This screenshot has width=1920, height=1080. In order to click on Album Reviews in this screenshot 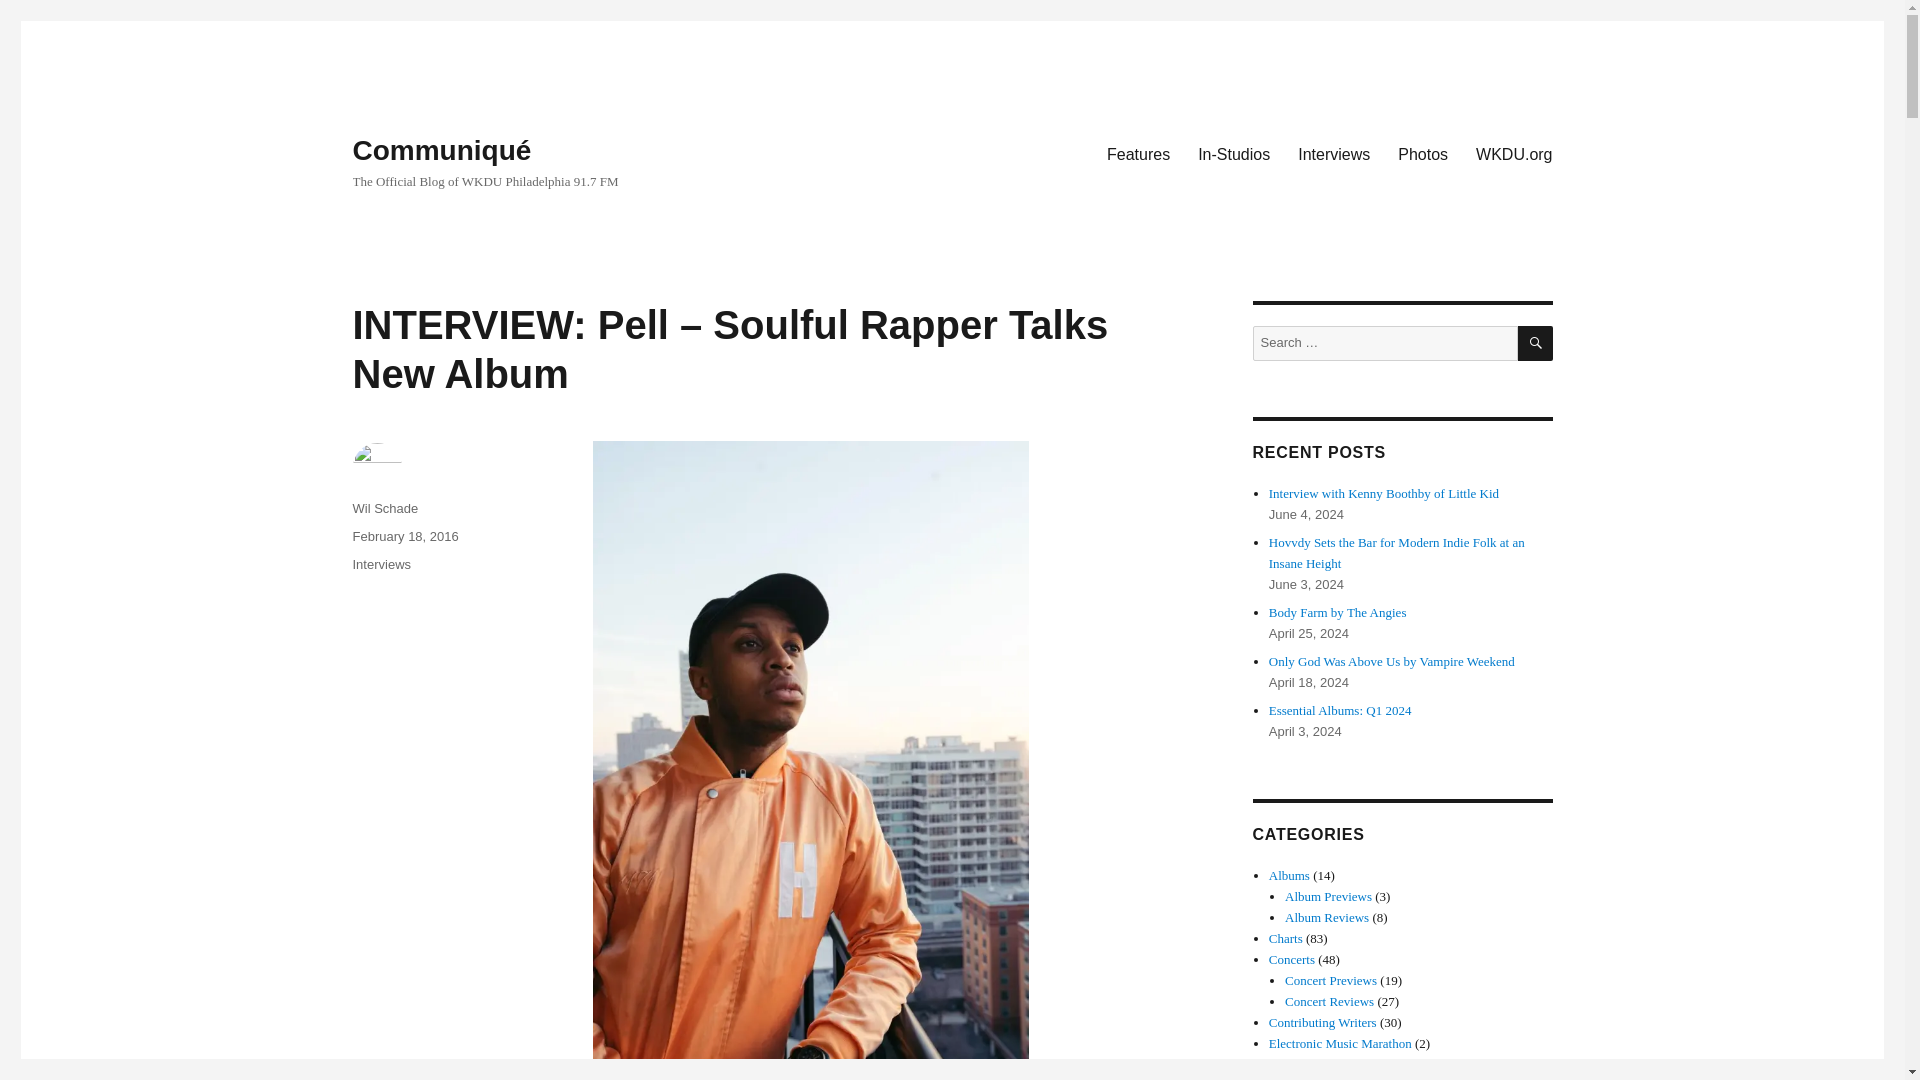, I will do `click(1326, 917)`.